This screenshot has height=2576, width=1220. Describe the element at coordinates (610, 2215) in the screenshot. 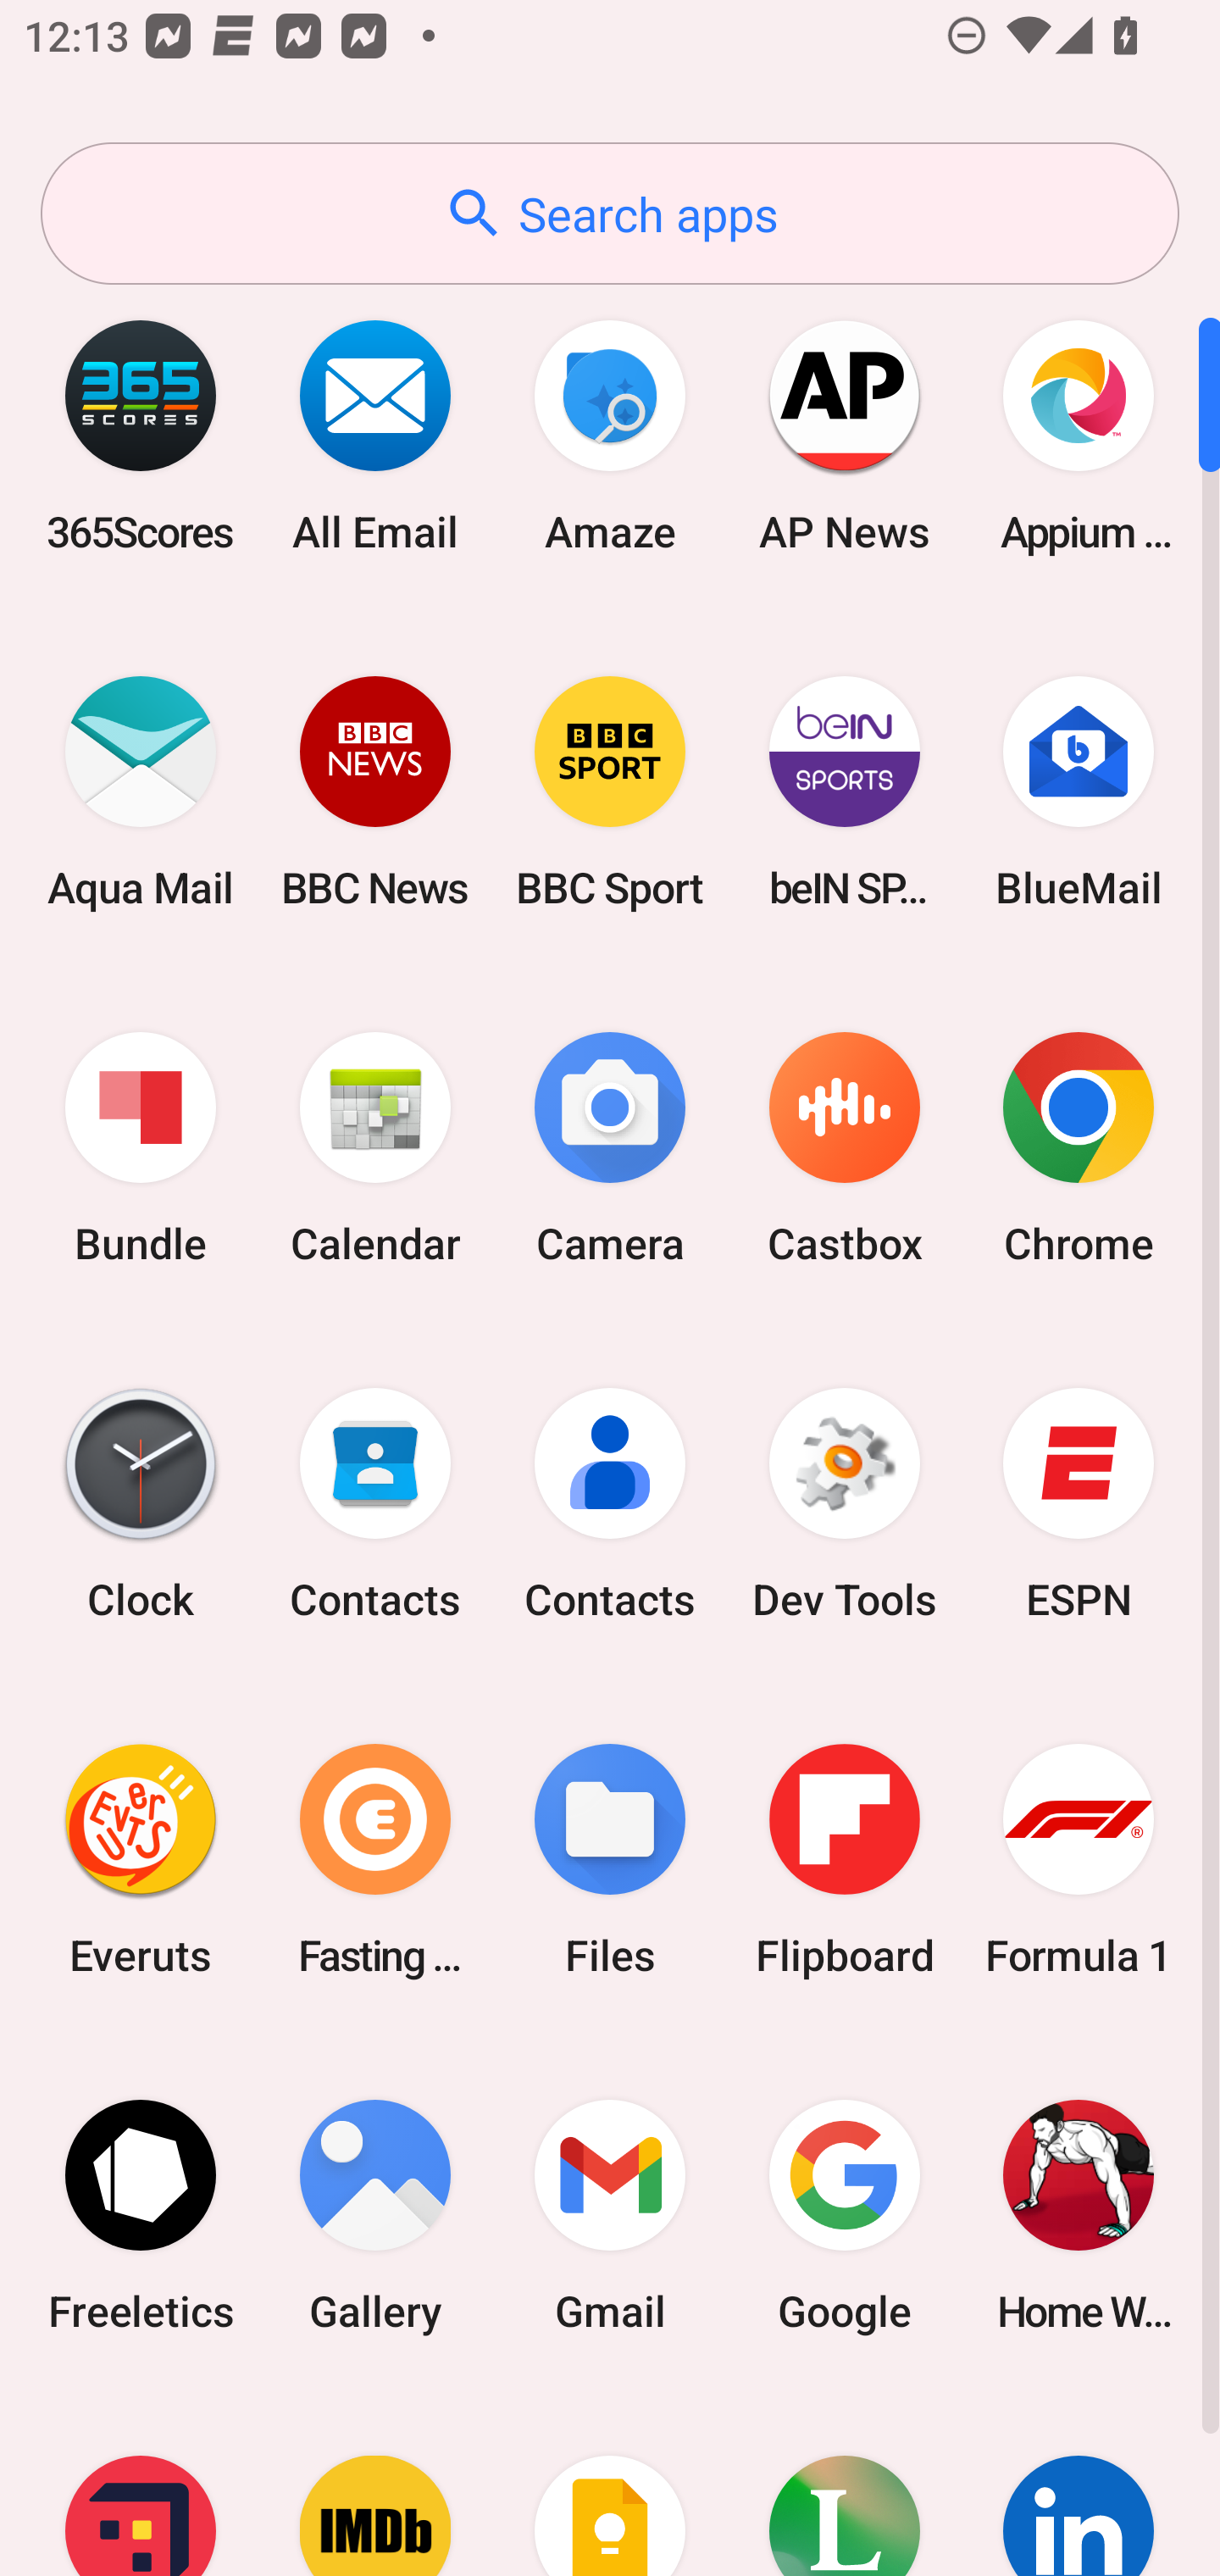

I see `Gmail` at that location.